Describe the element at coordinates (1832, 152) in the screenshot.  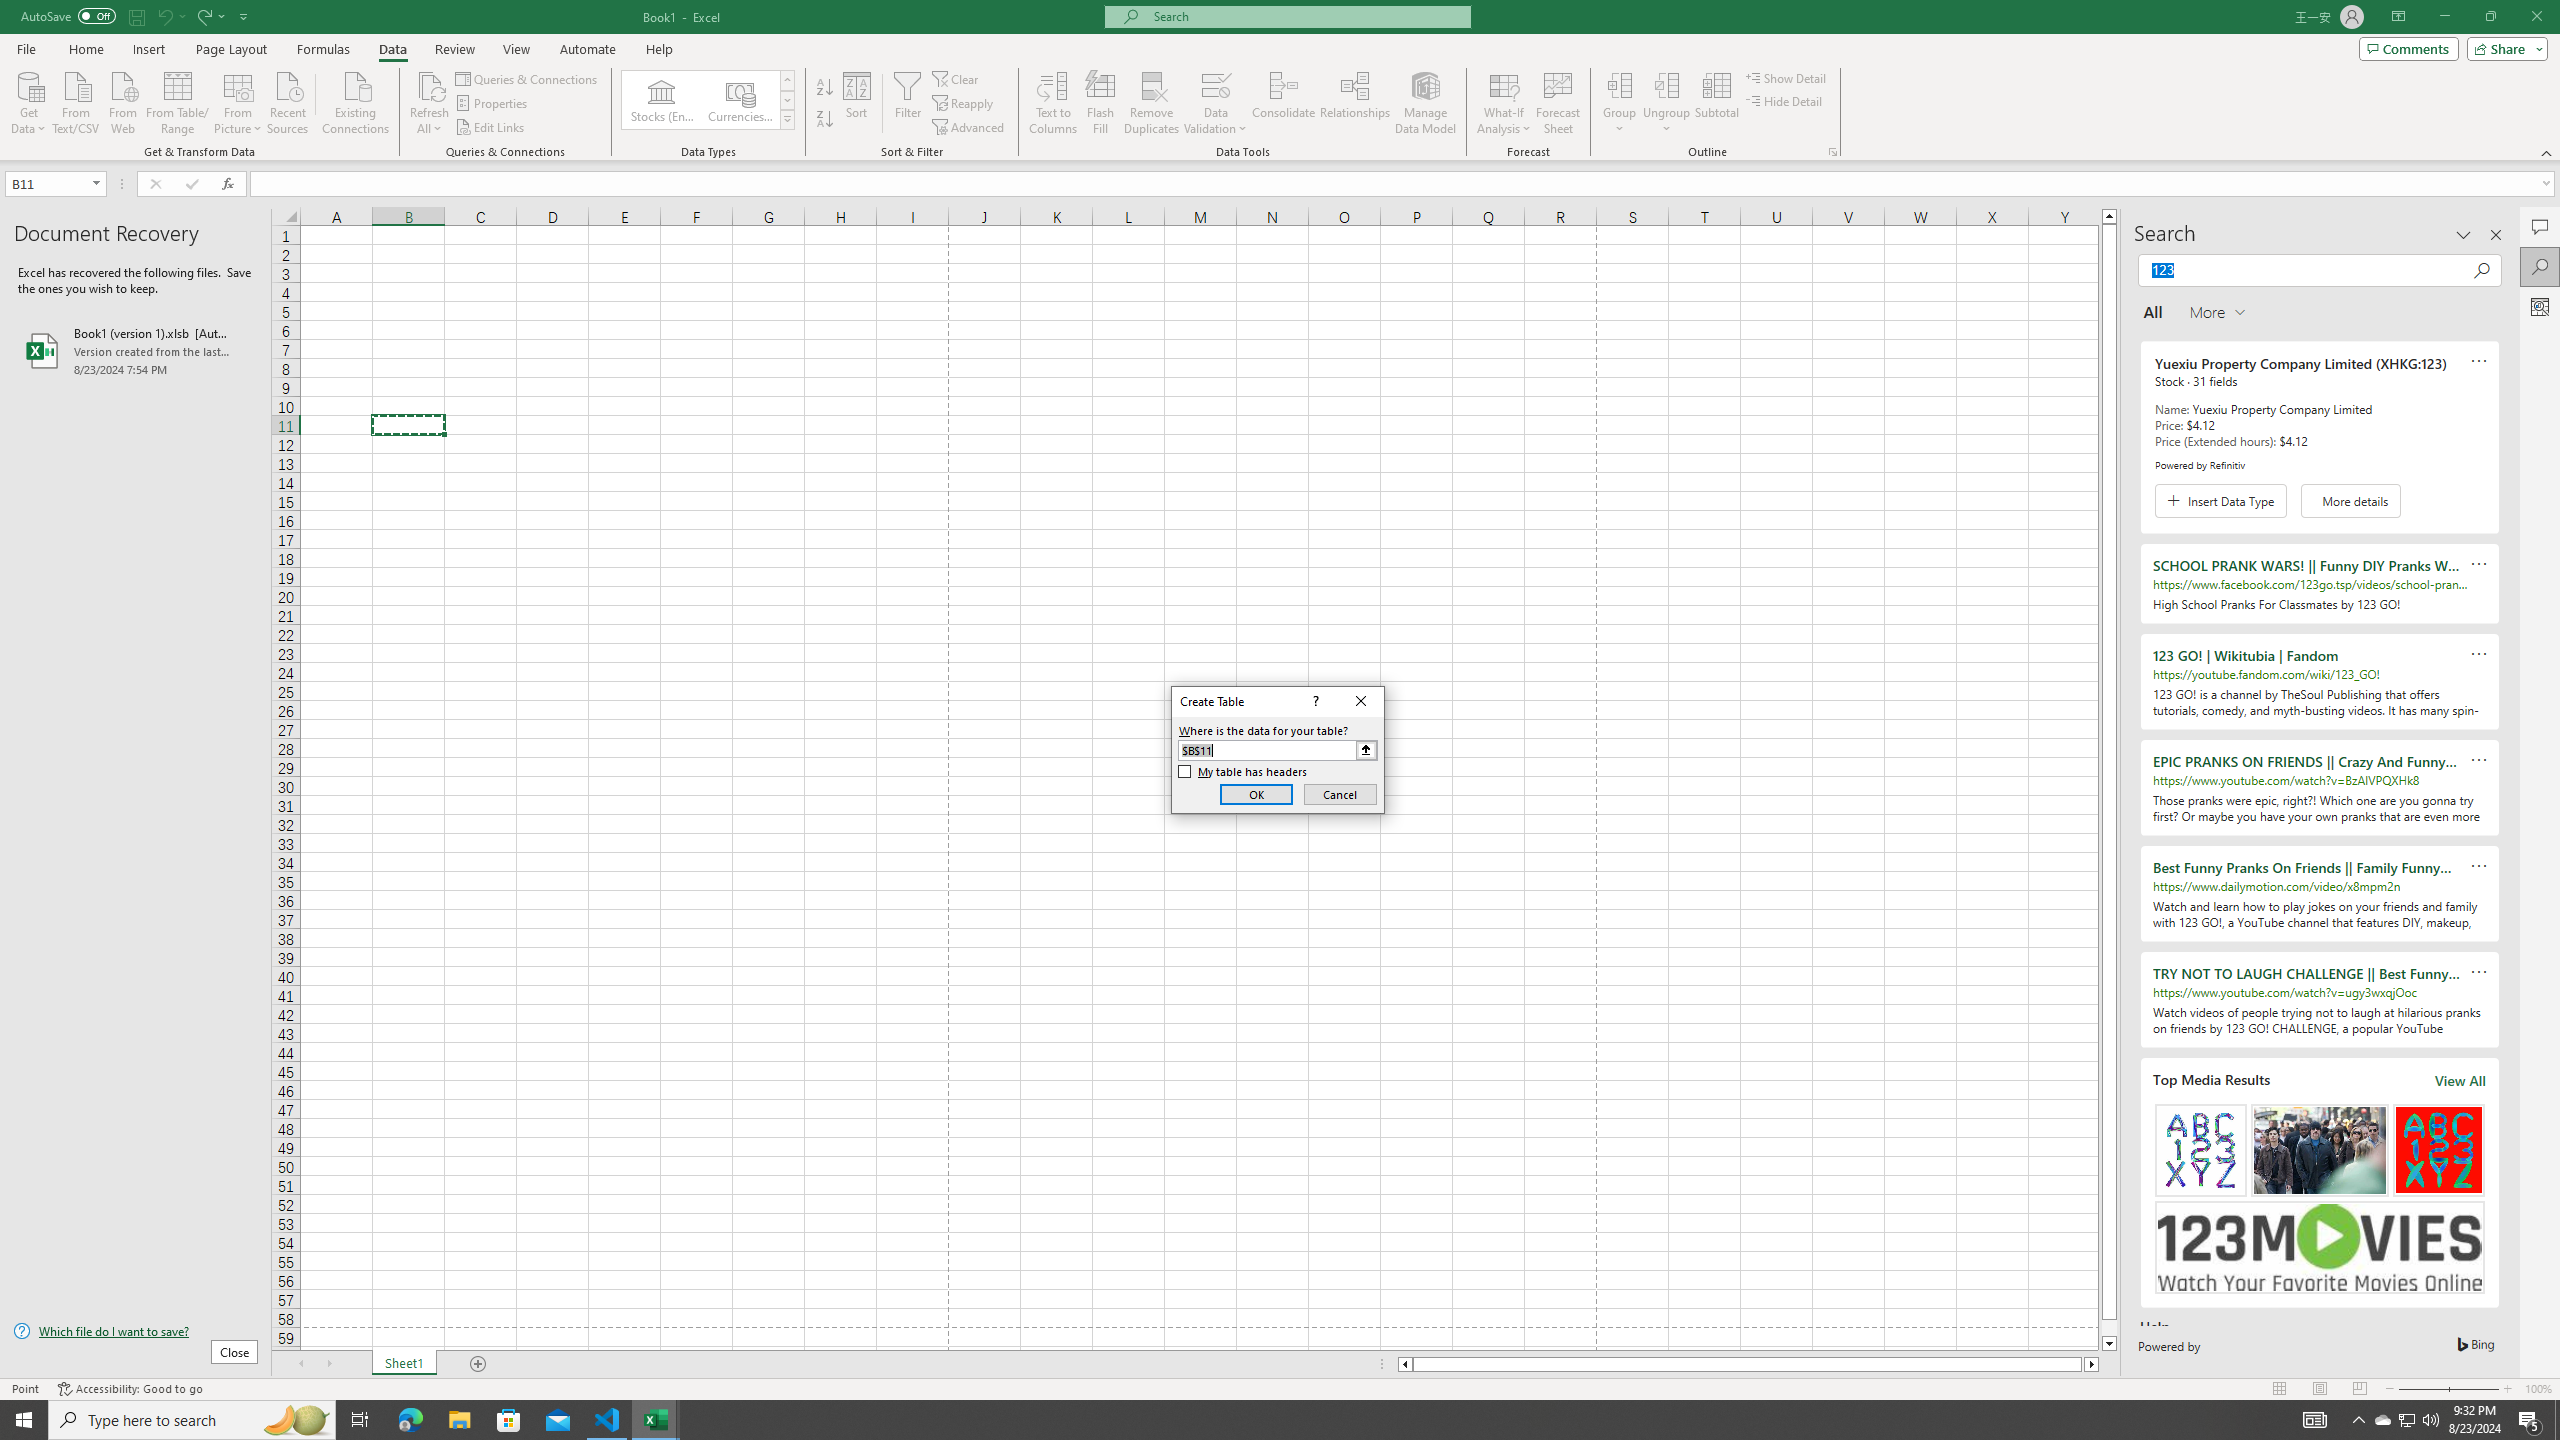
I see `Group and Outline Settings` at that location.